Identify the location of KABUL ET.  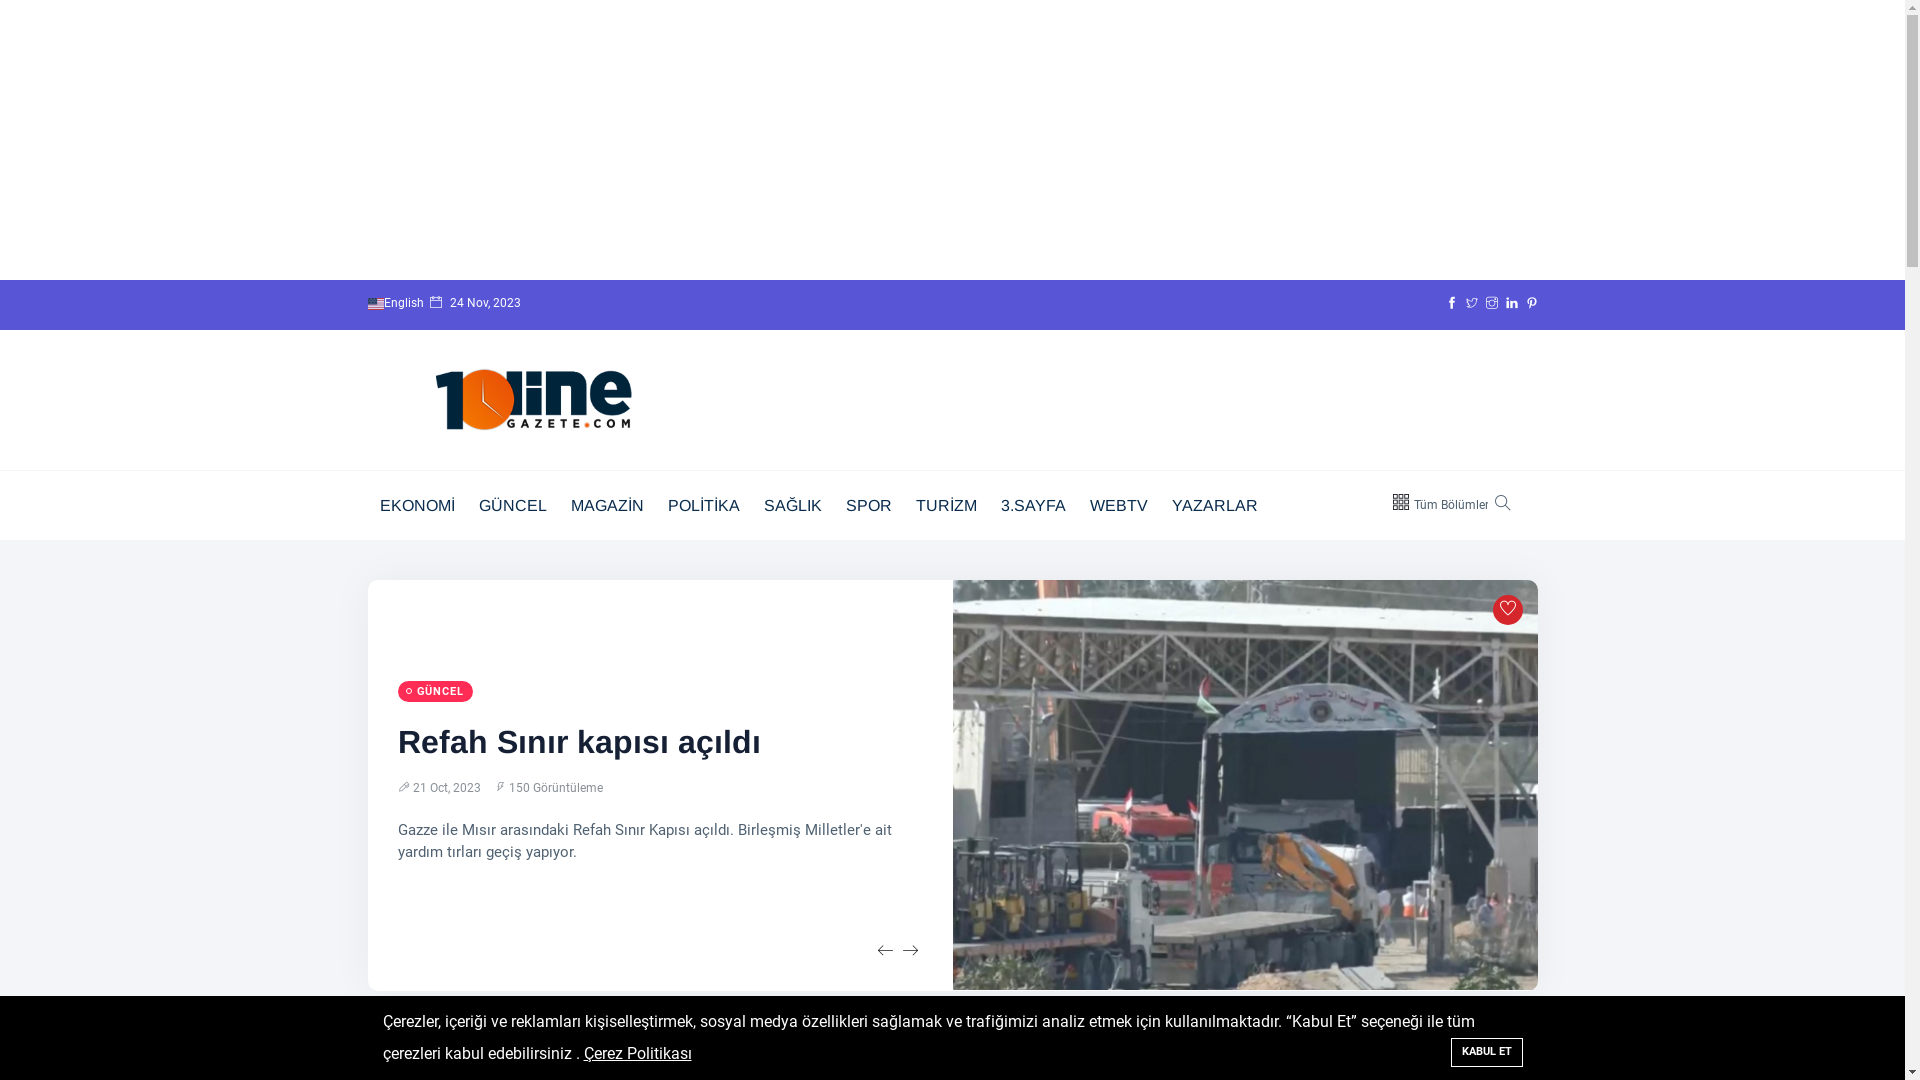
(1486, 1052).